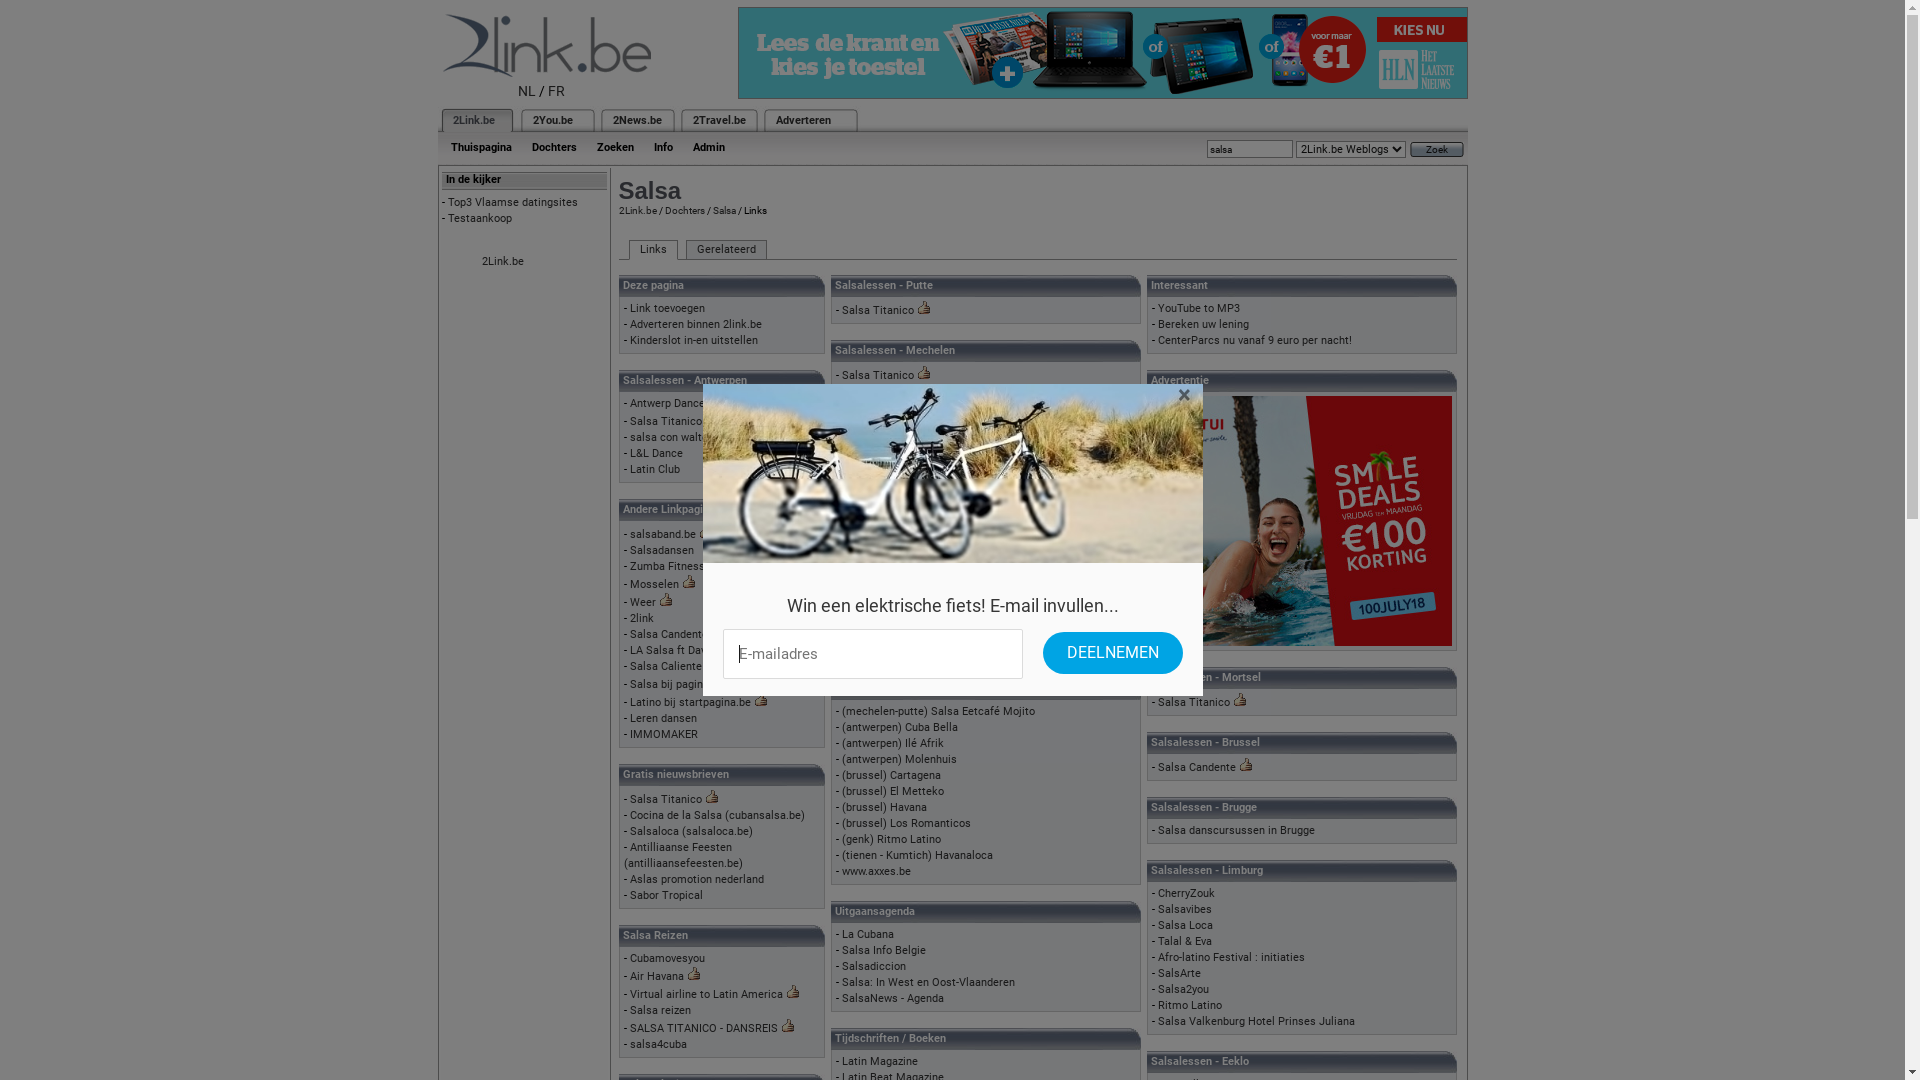 This screenshot has height=1080, width=1920. What do you see at coordinates (900, 632) in the screenshot?
I see `Un monton de Estrellas` at bounding box center [900, 632].